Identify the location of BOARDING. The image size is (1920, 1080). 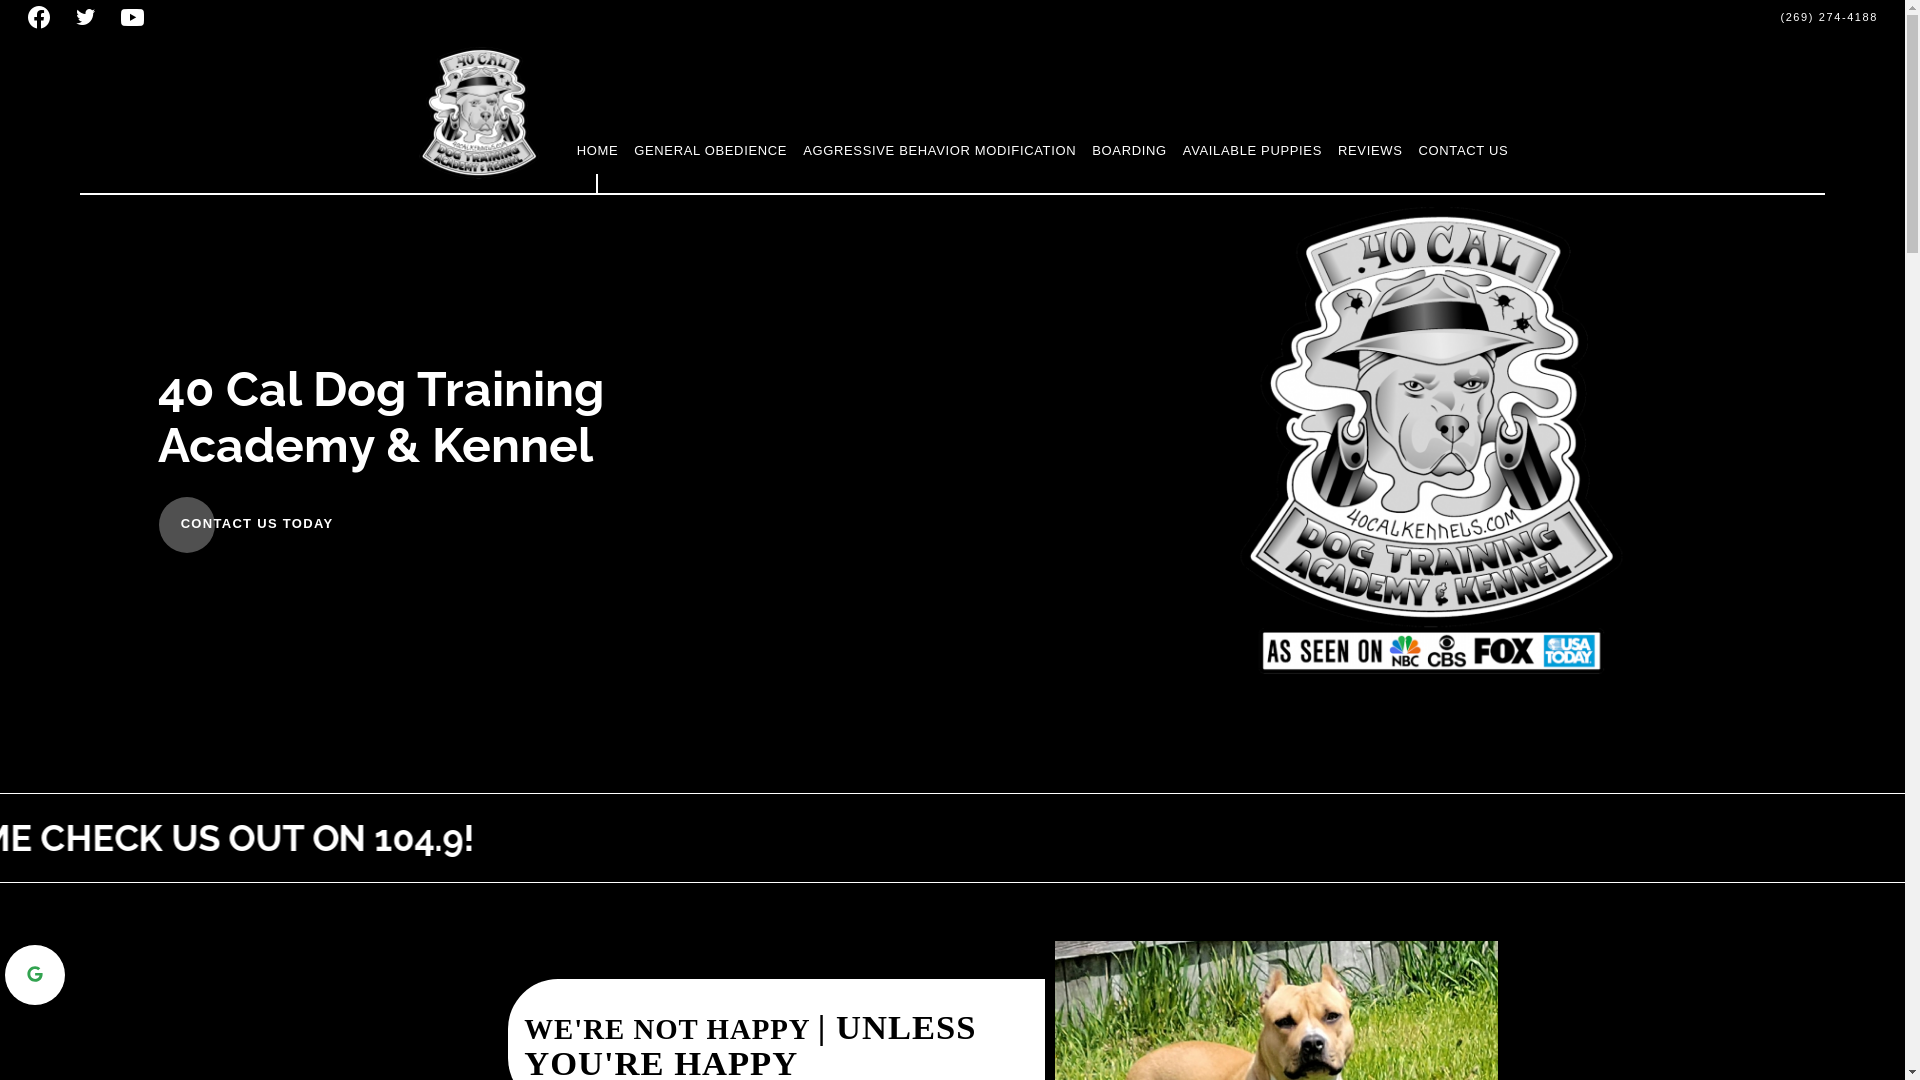
(1130, 151).